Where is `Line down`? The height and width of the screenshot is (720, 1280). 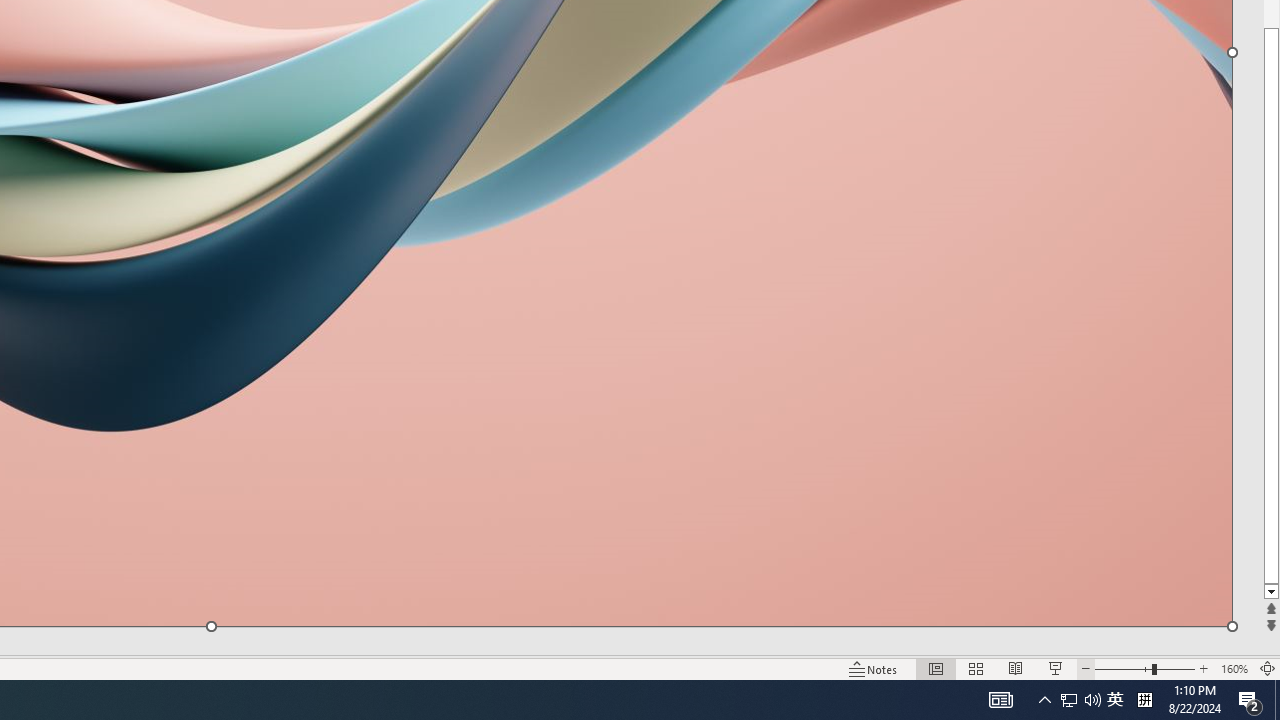 Line down is located at coordinates (1272, 592).